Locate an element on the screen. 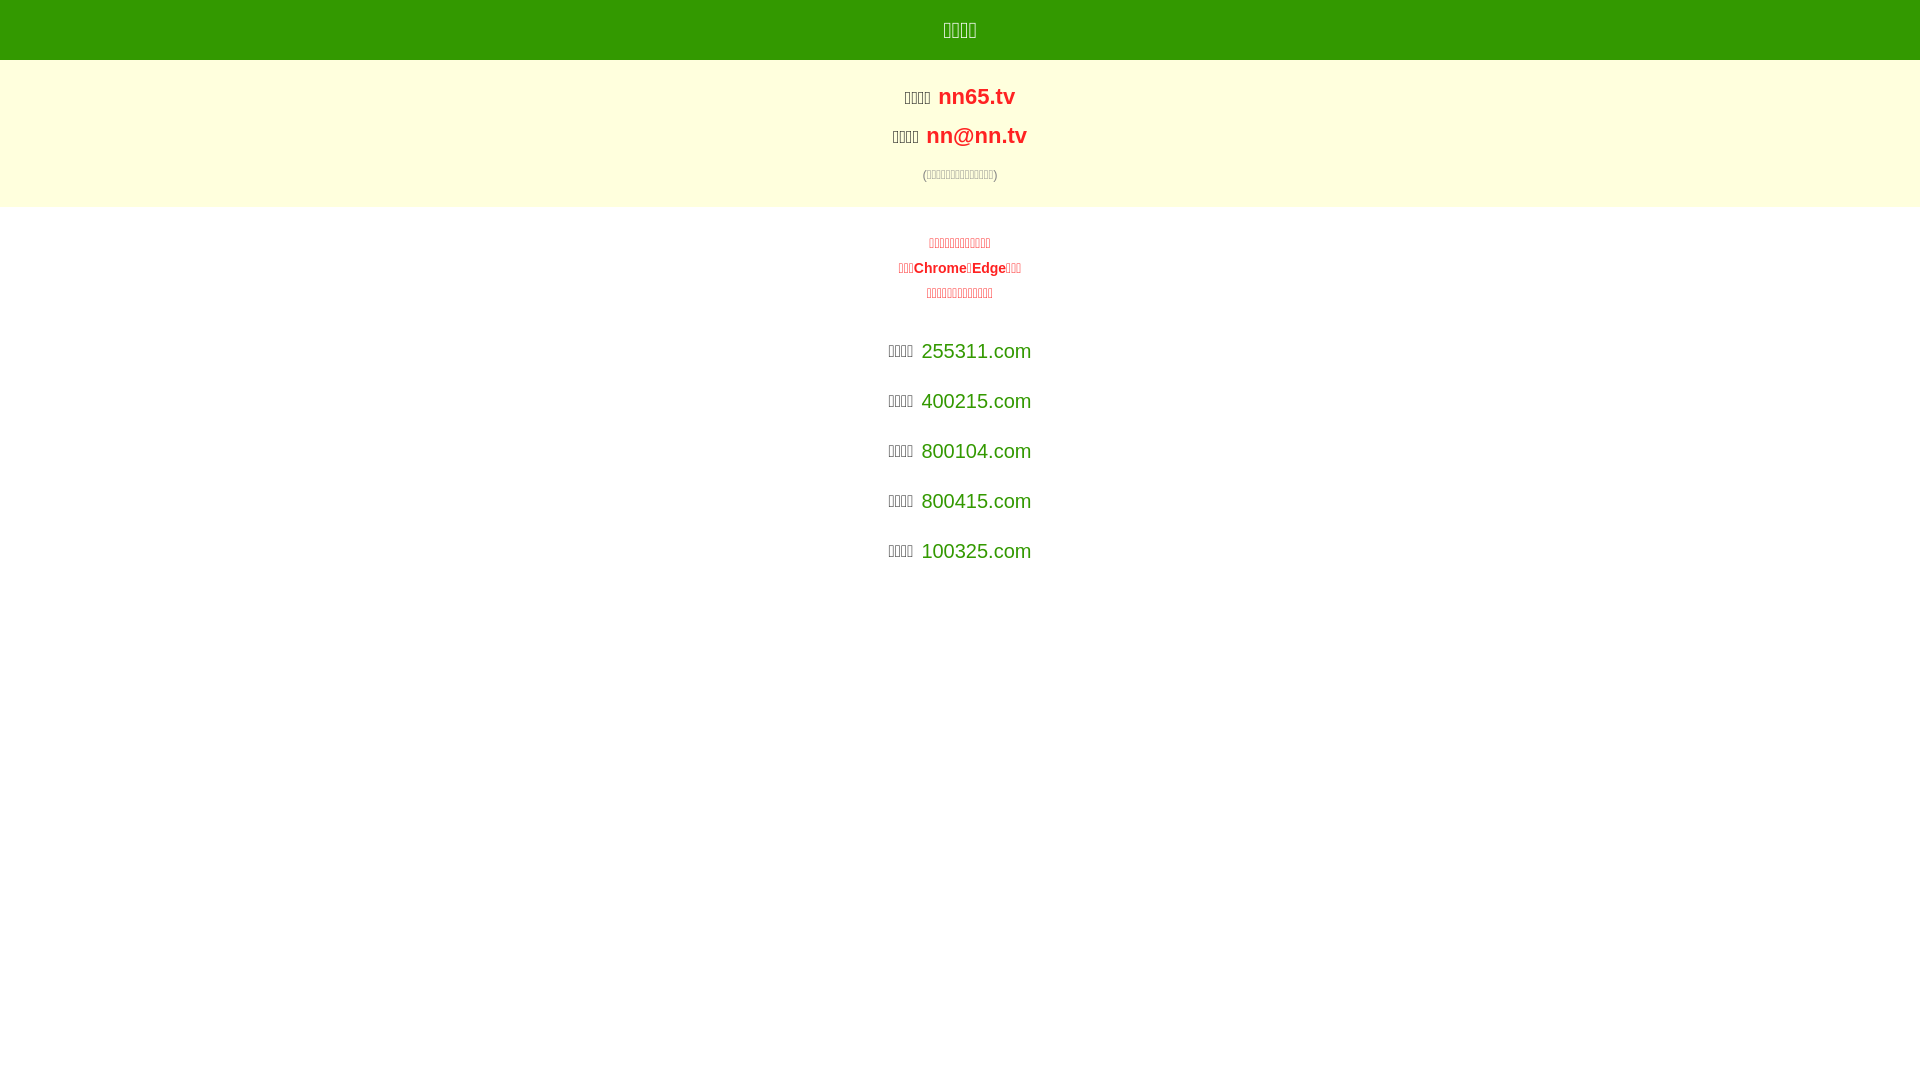 This screenshot has width=1920, height=1080. 100325.com is located at coordinates (976, 551).